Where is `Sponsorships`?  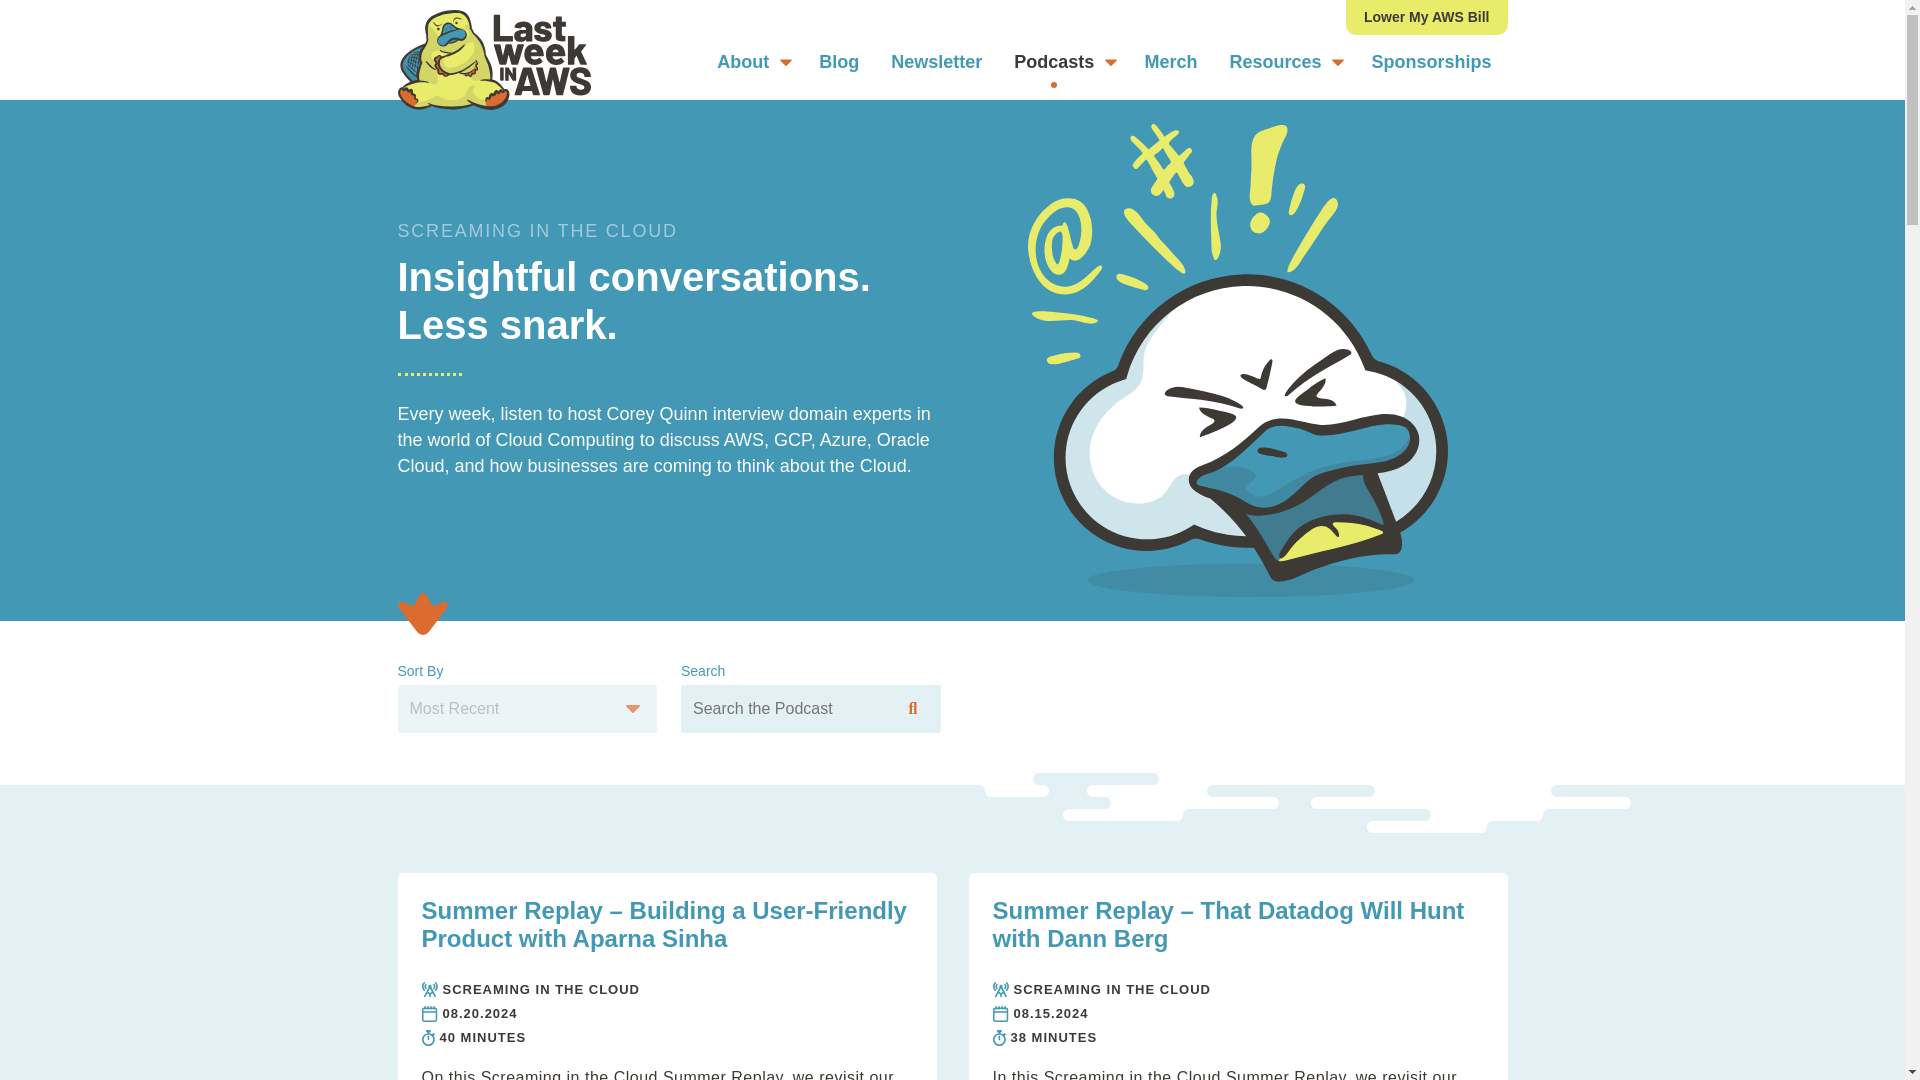 Sponsorships is located at coordinates (1431, 62).